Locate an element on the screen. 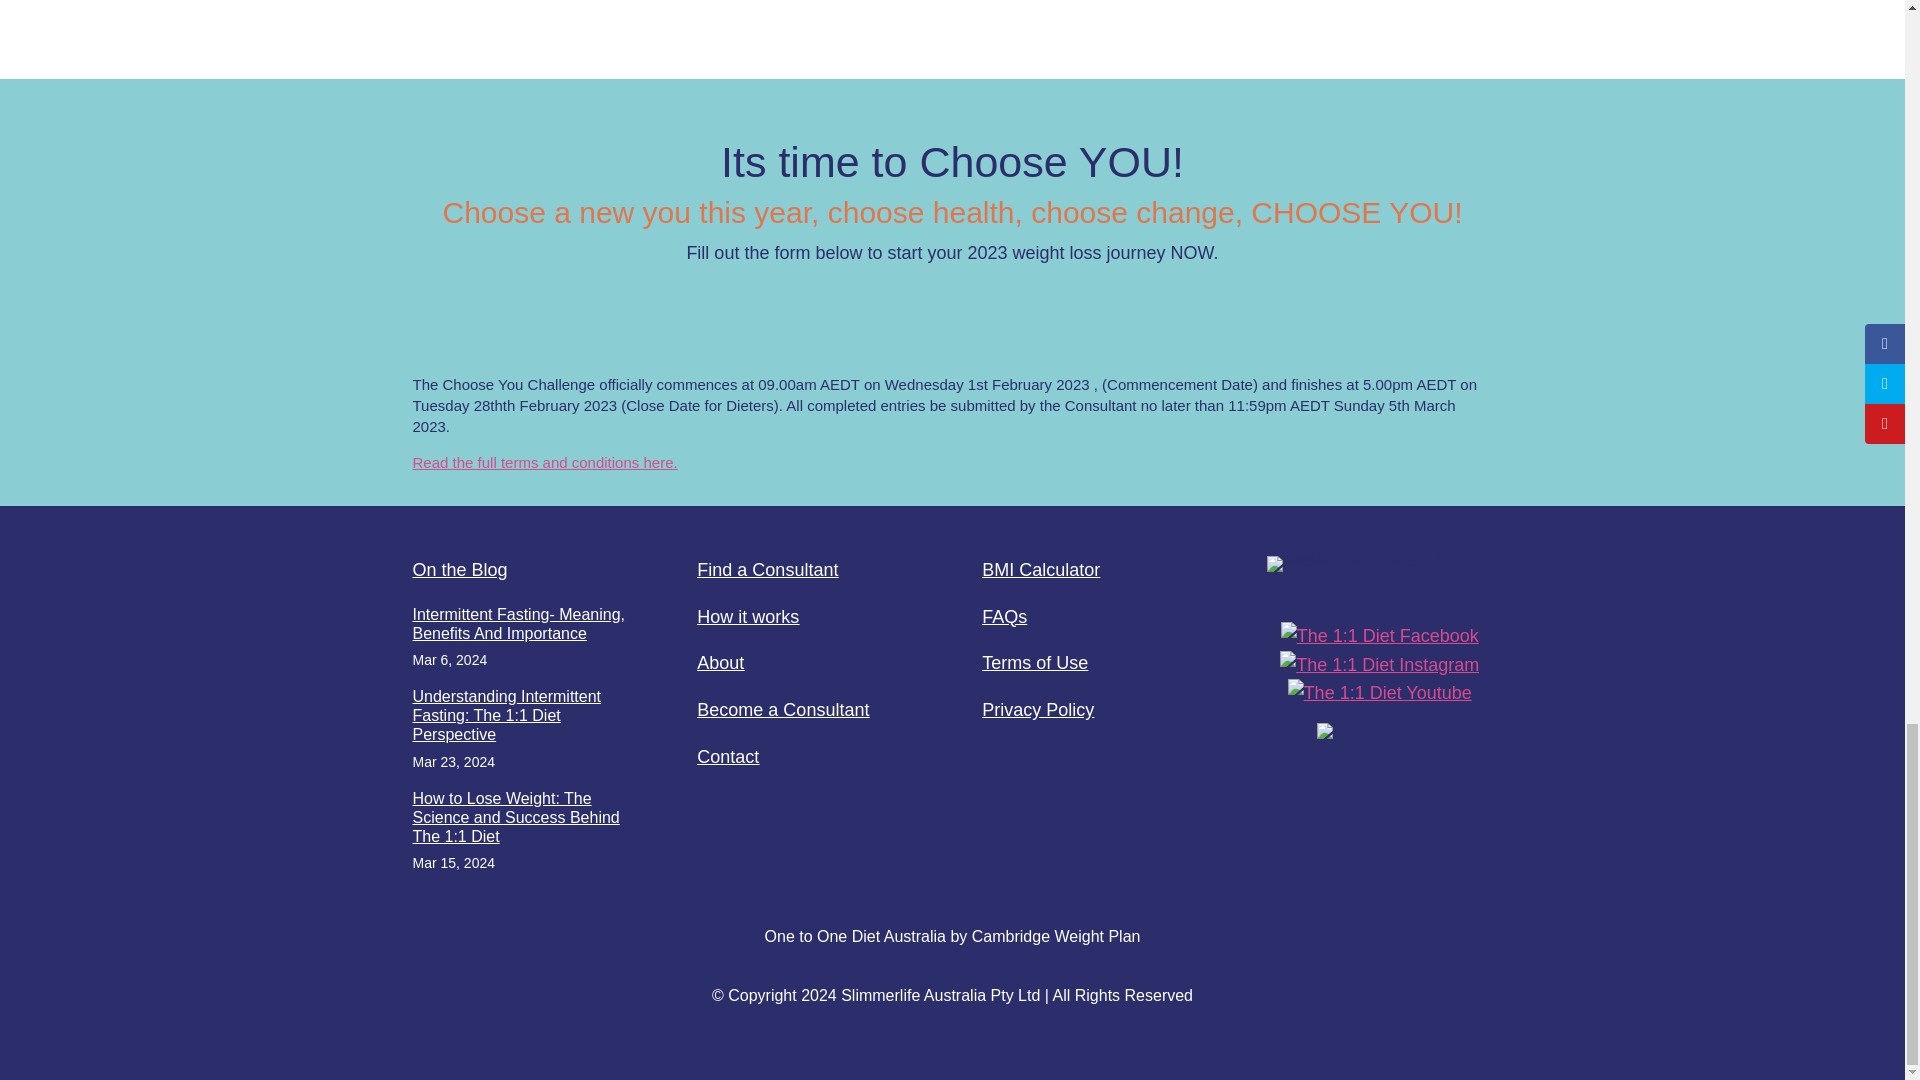  On the Blog is located at coordinates (459, 570).